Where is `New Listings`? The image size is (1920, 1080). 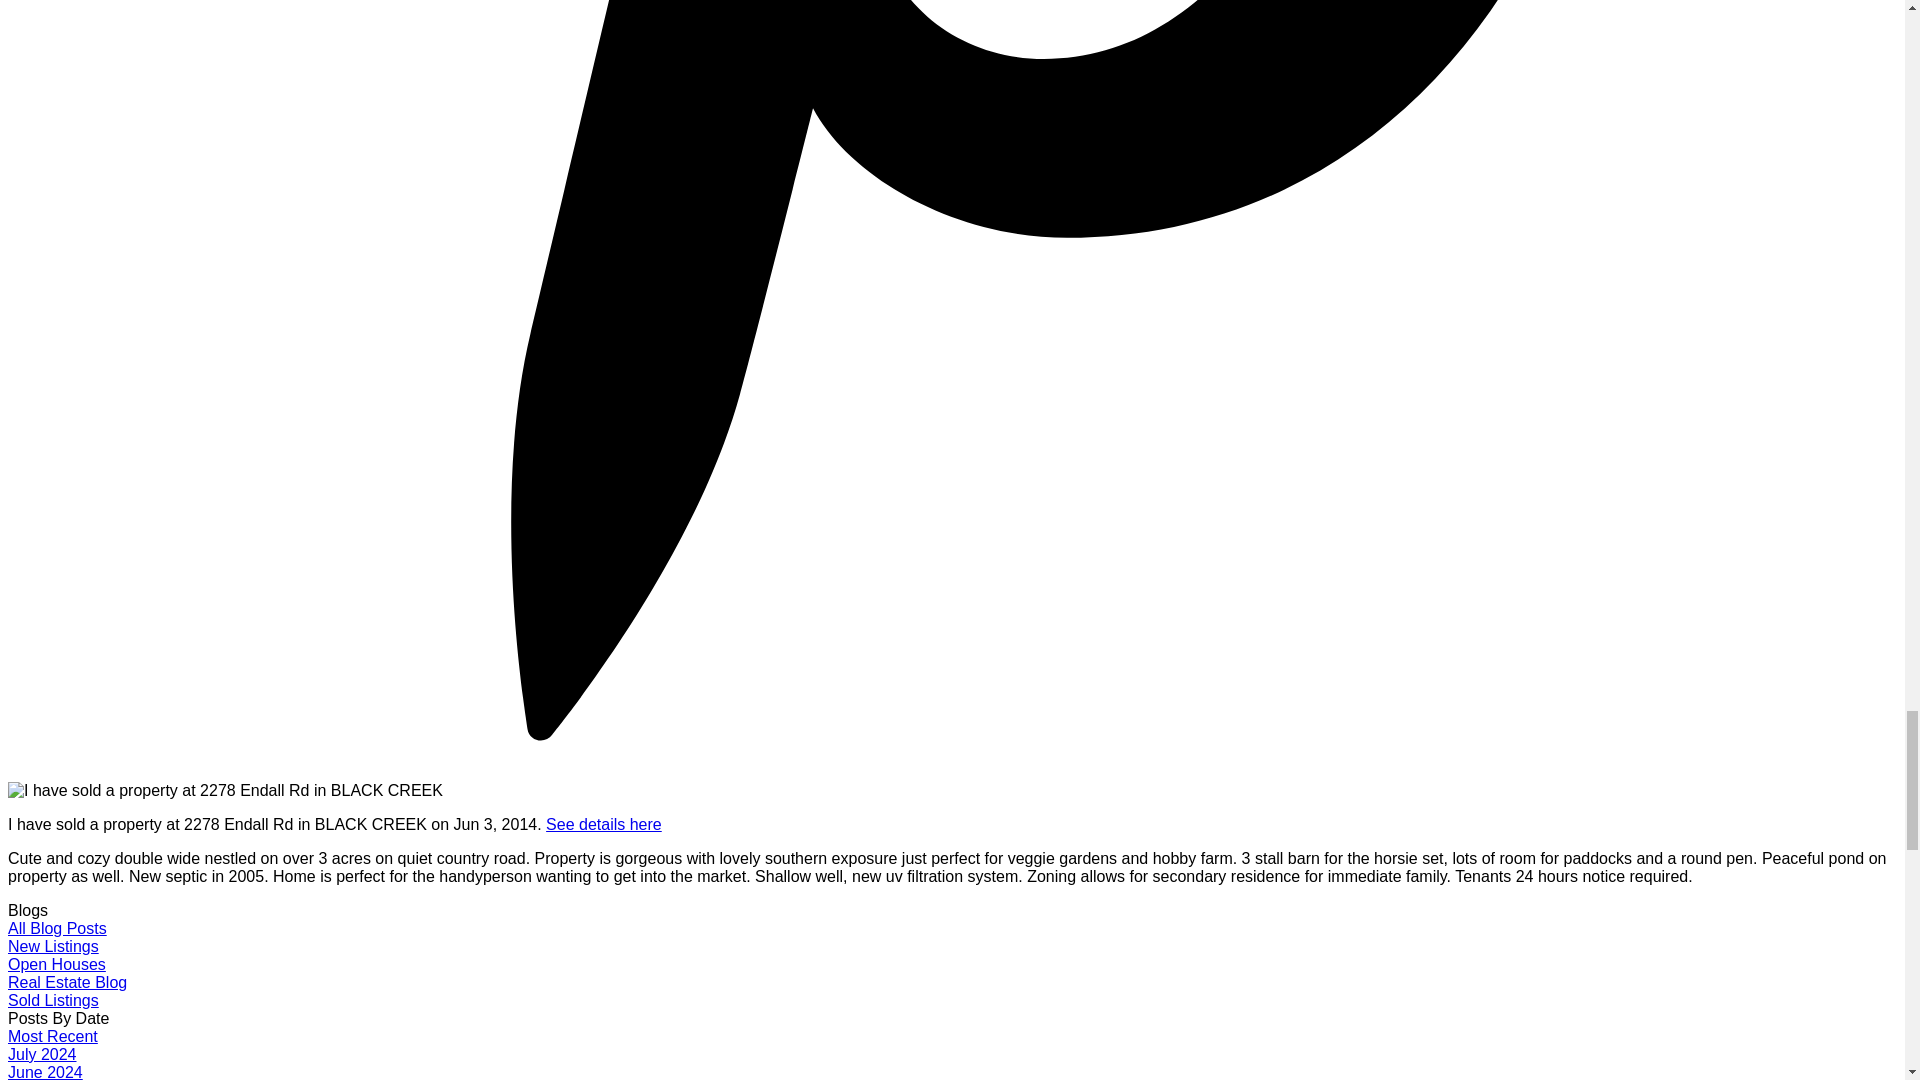
New Listings is located at coordinates (53, 946).